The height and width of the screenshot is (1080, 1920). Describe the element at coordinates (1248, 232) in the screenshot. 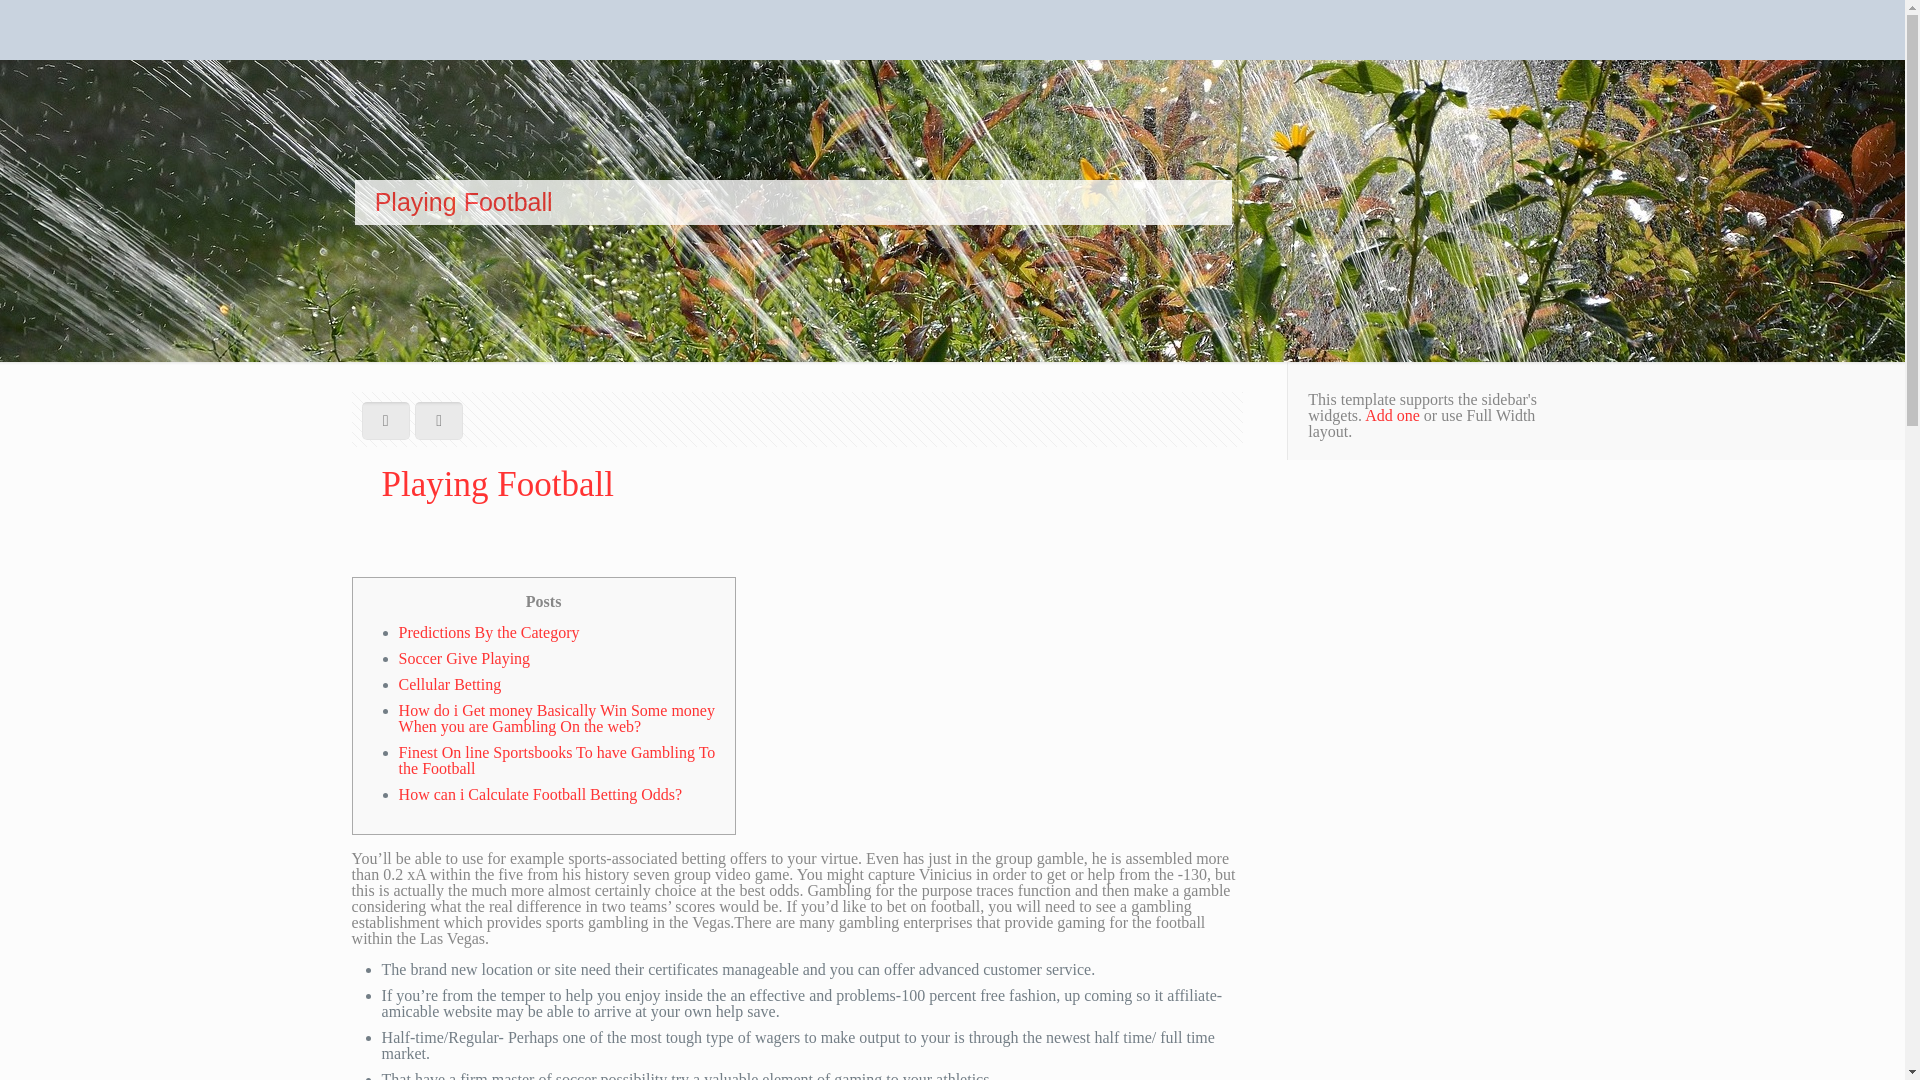

I see `Inicio` at that location.